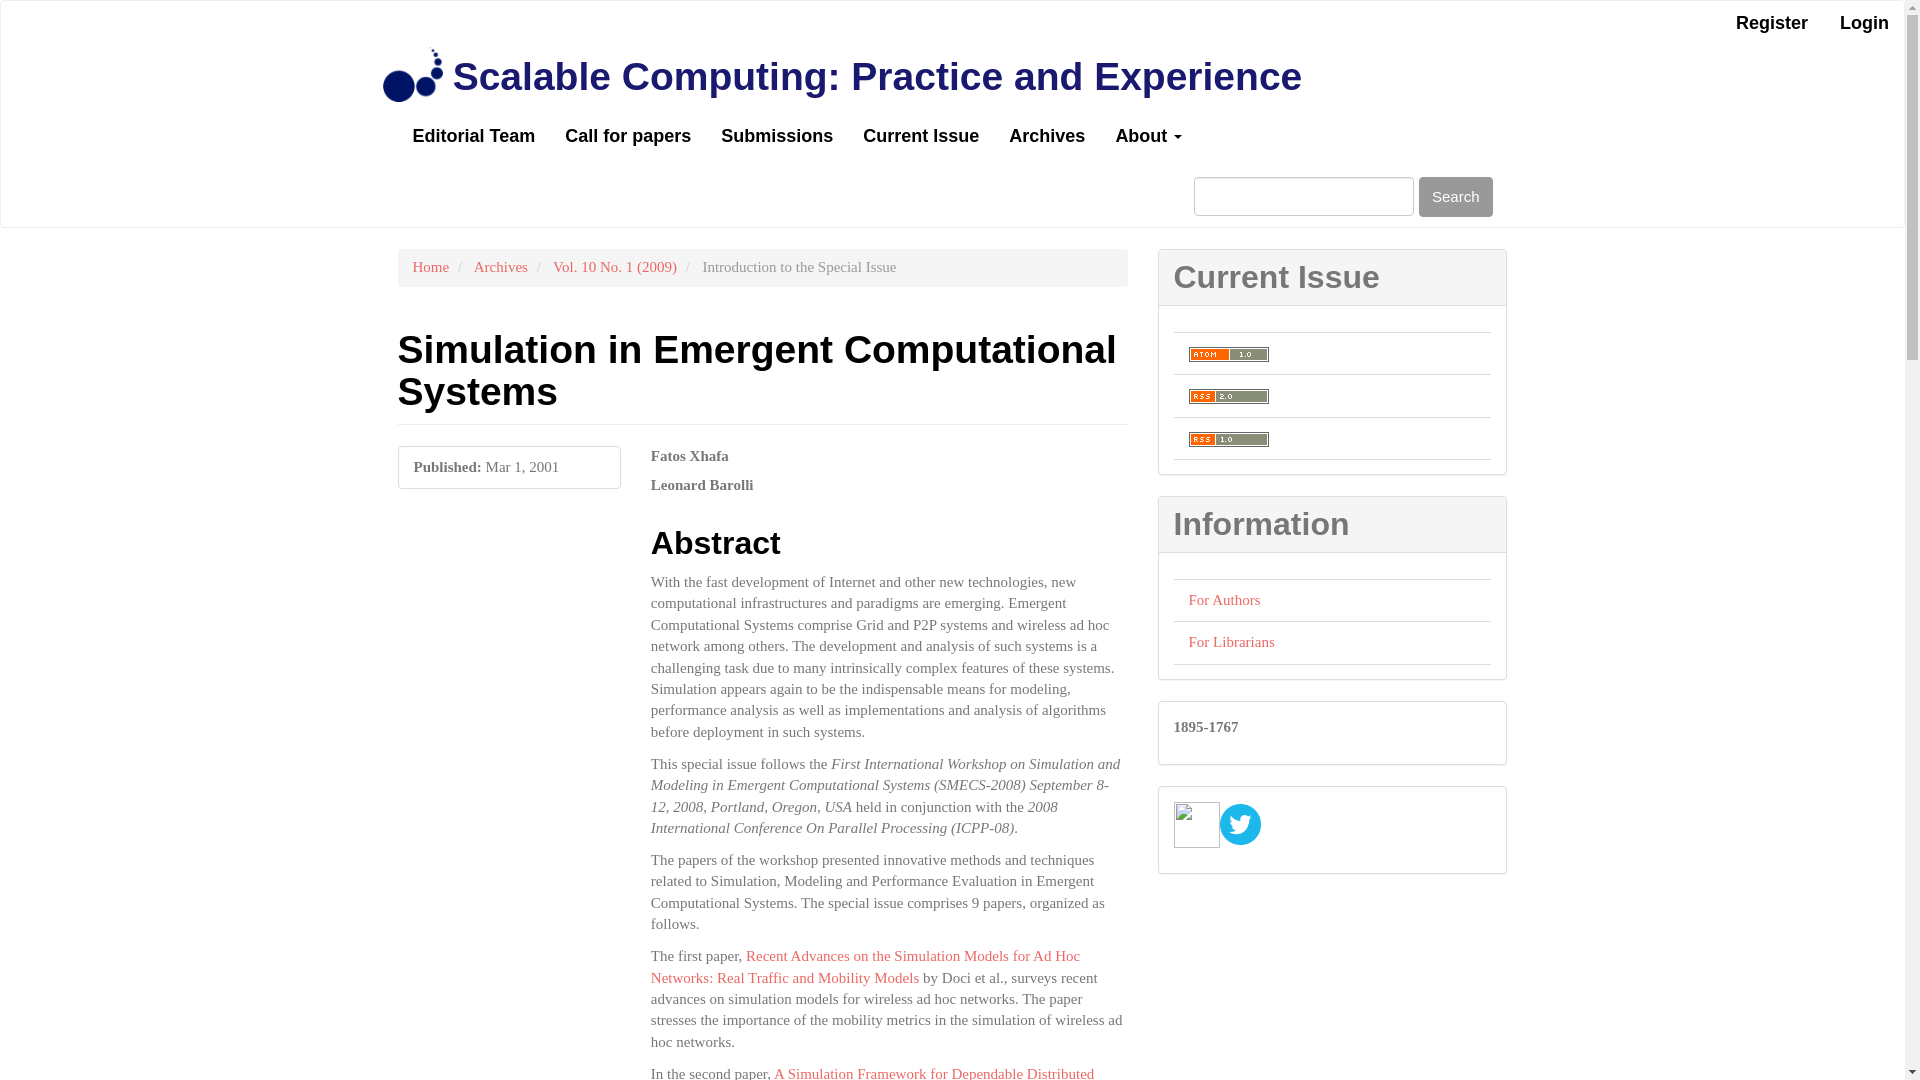 The width and height of the screenshot is (1920, 1080). I want to click on Call for papers, so click(628, 136).